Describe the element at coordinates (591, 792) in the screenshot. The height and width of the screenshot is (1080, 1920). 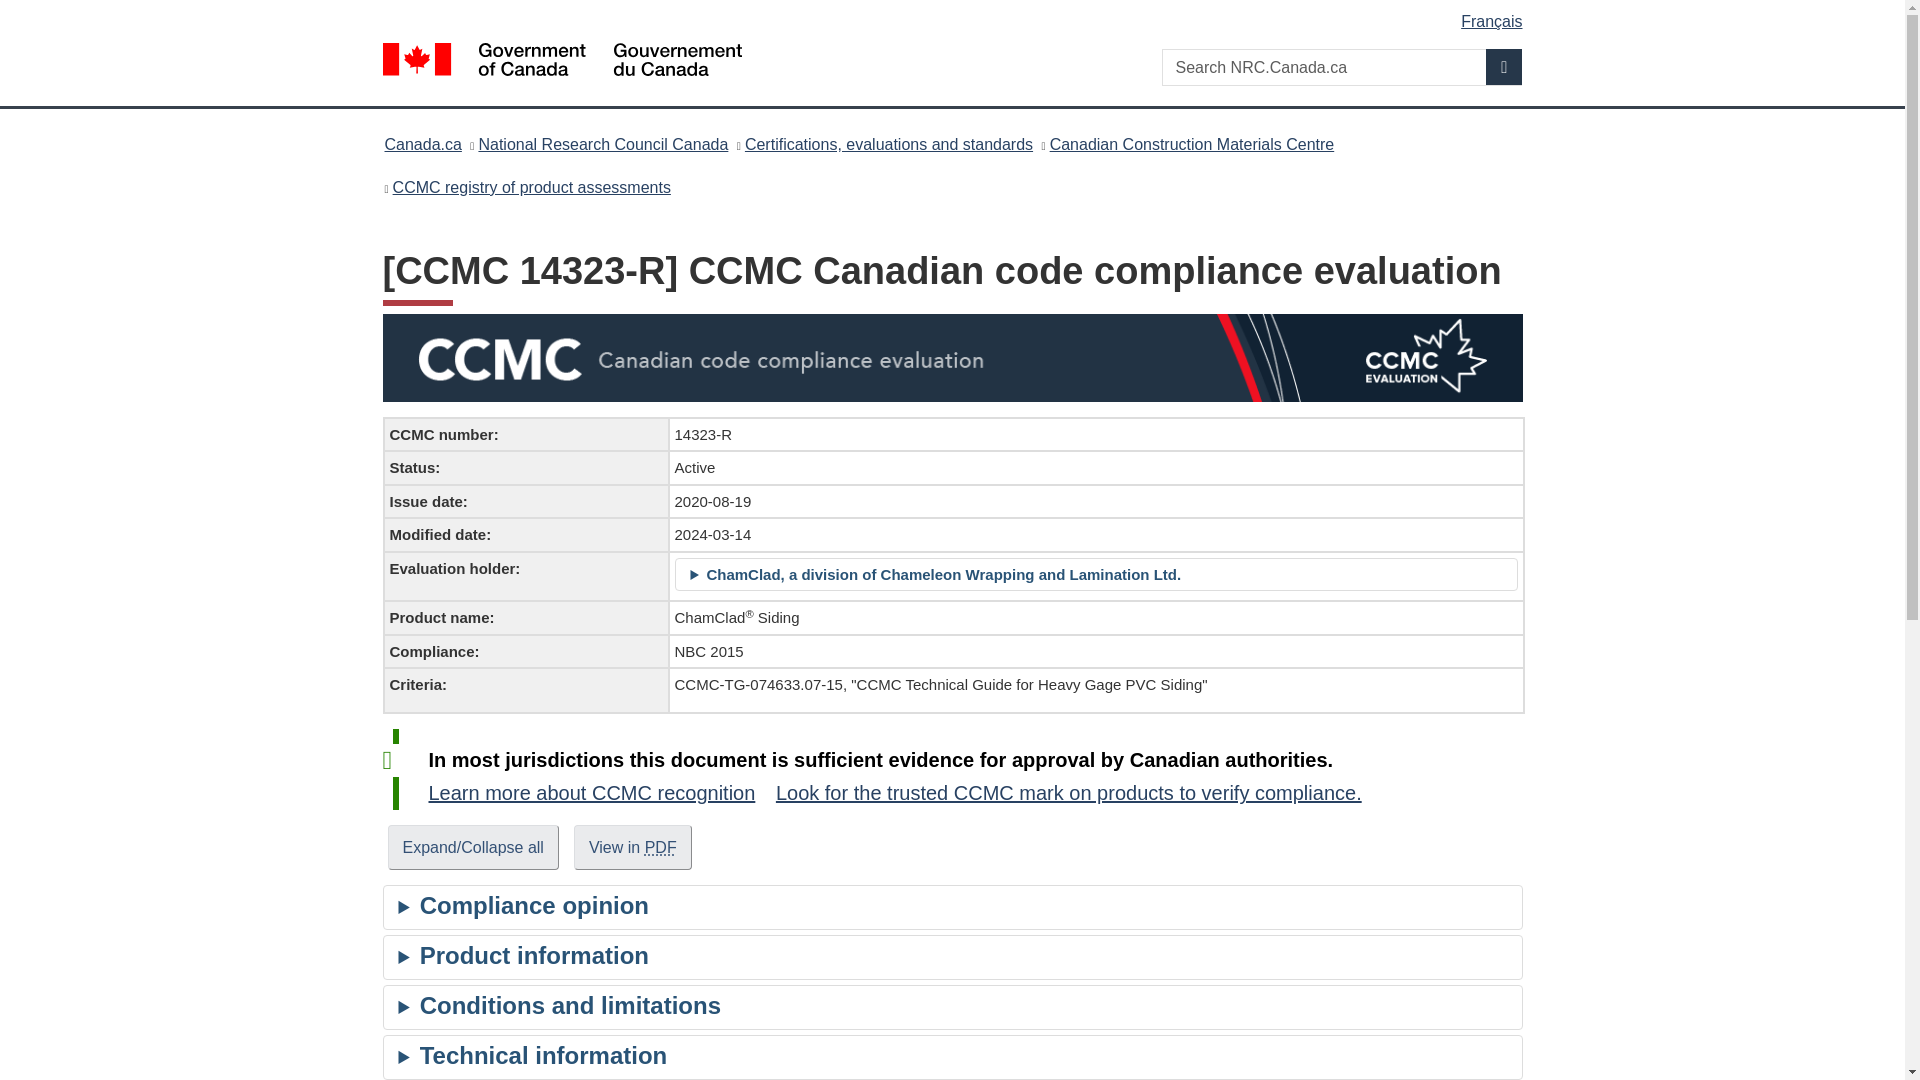
I see `Learn more about CCMC recognition` at that location.